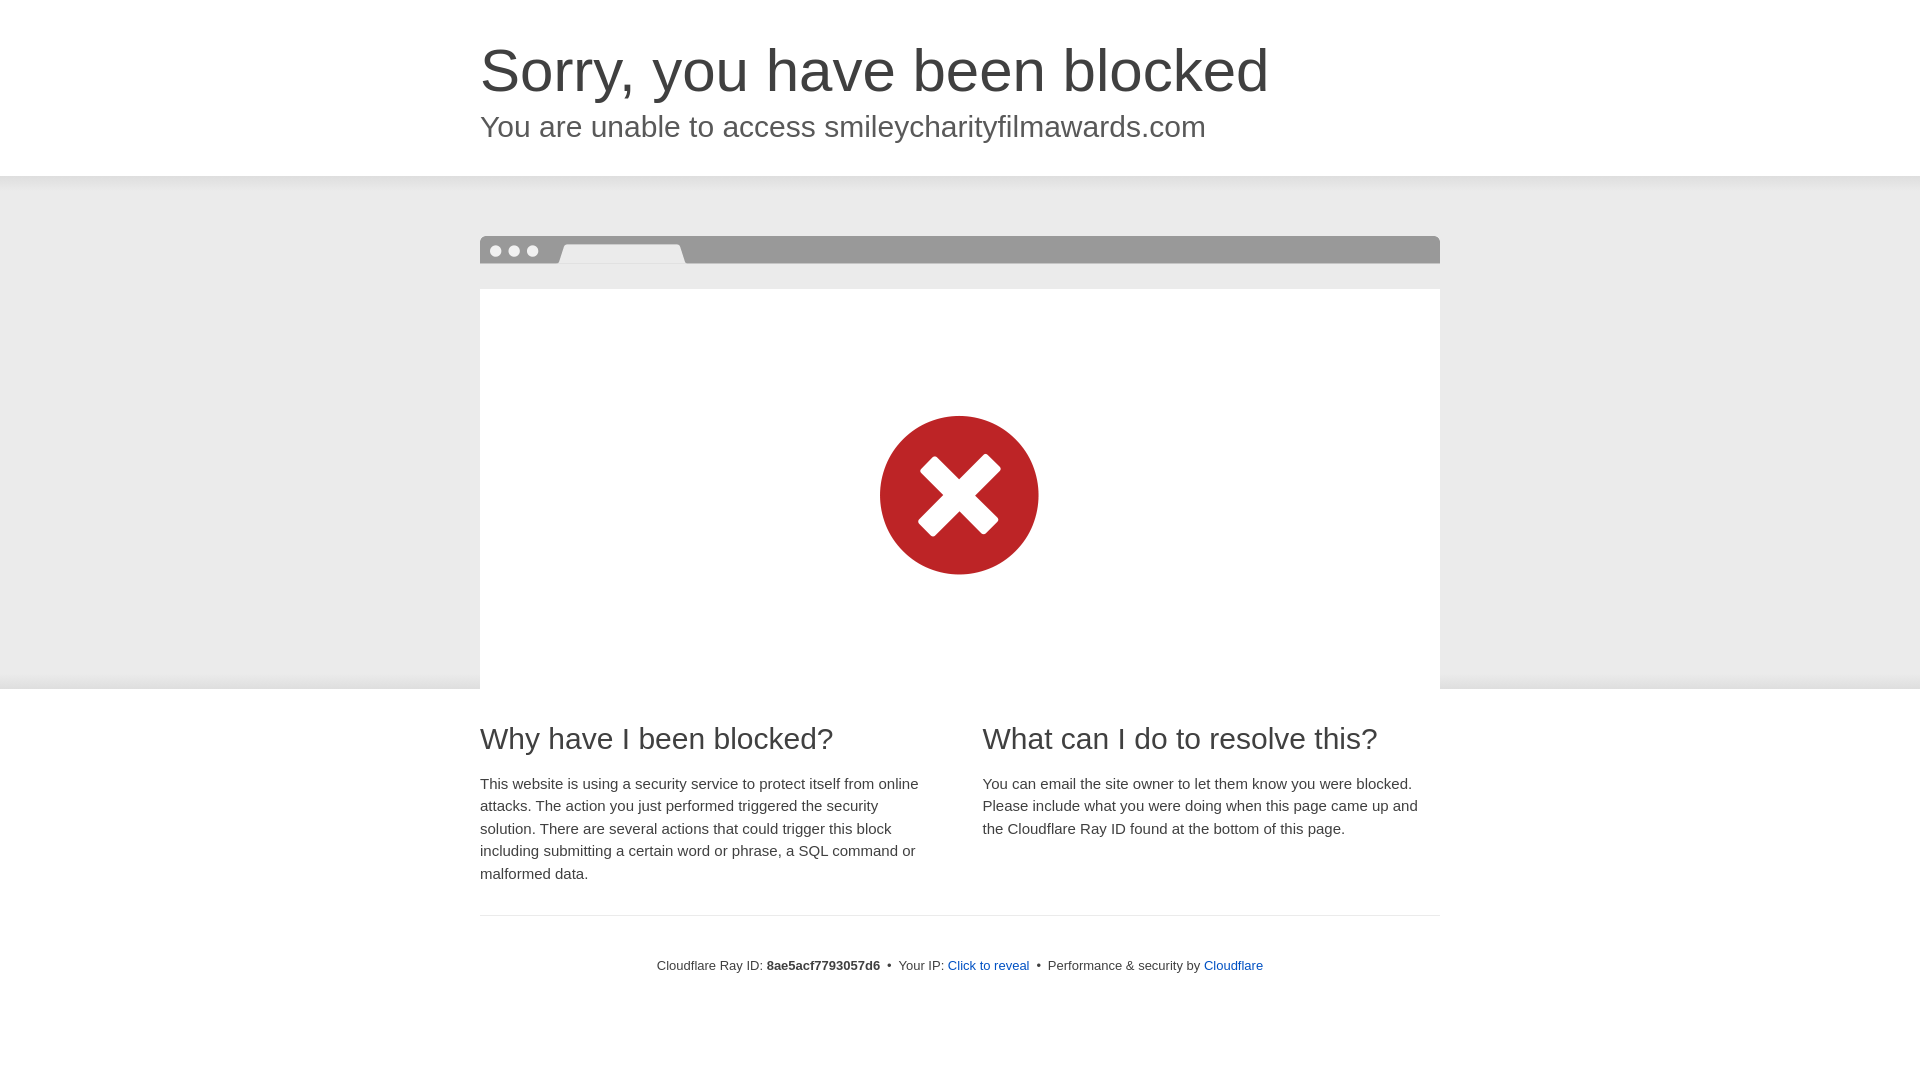  What do you see at coordinates (1233, 965) in the screenshot?
I see `Cloudflare` at bounding box center [1233, 965].